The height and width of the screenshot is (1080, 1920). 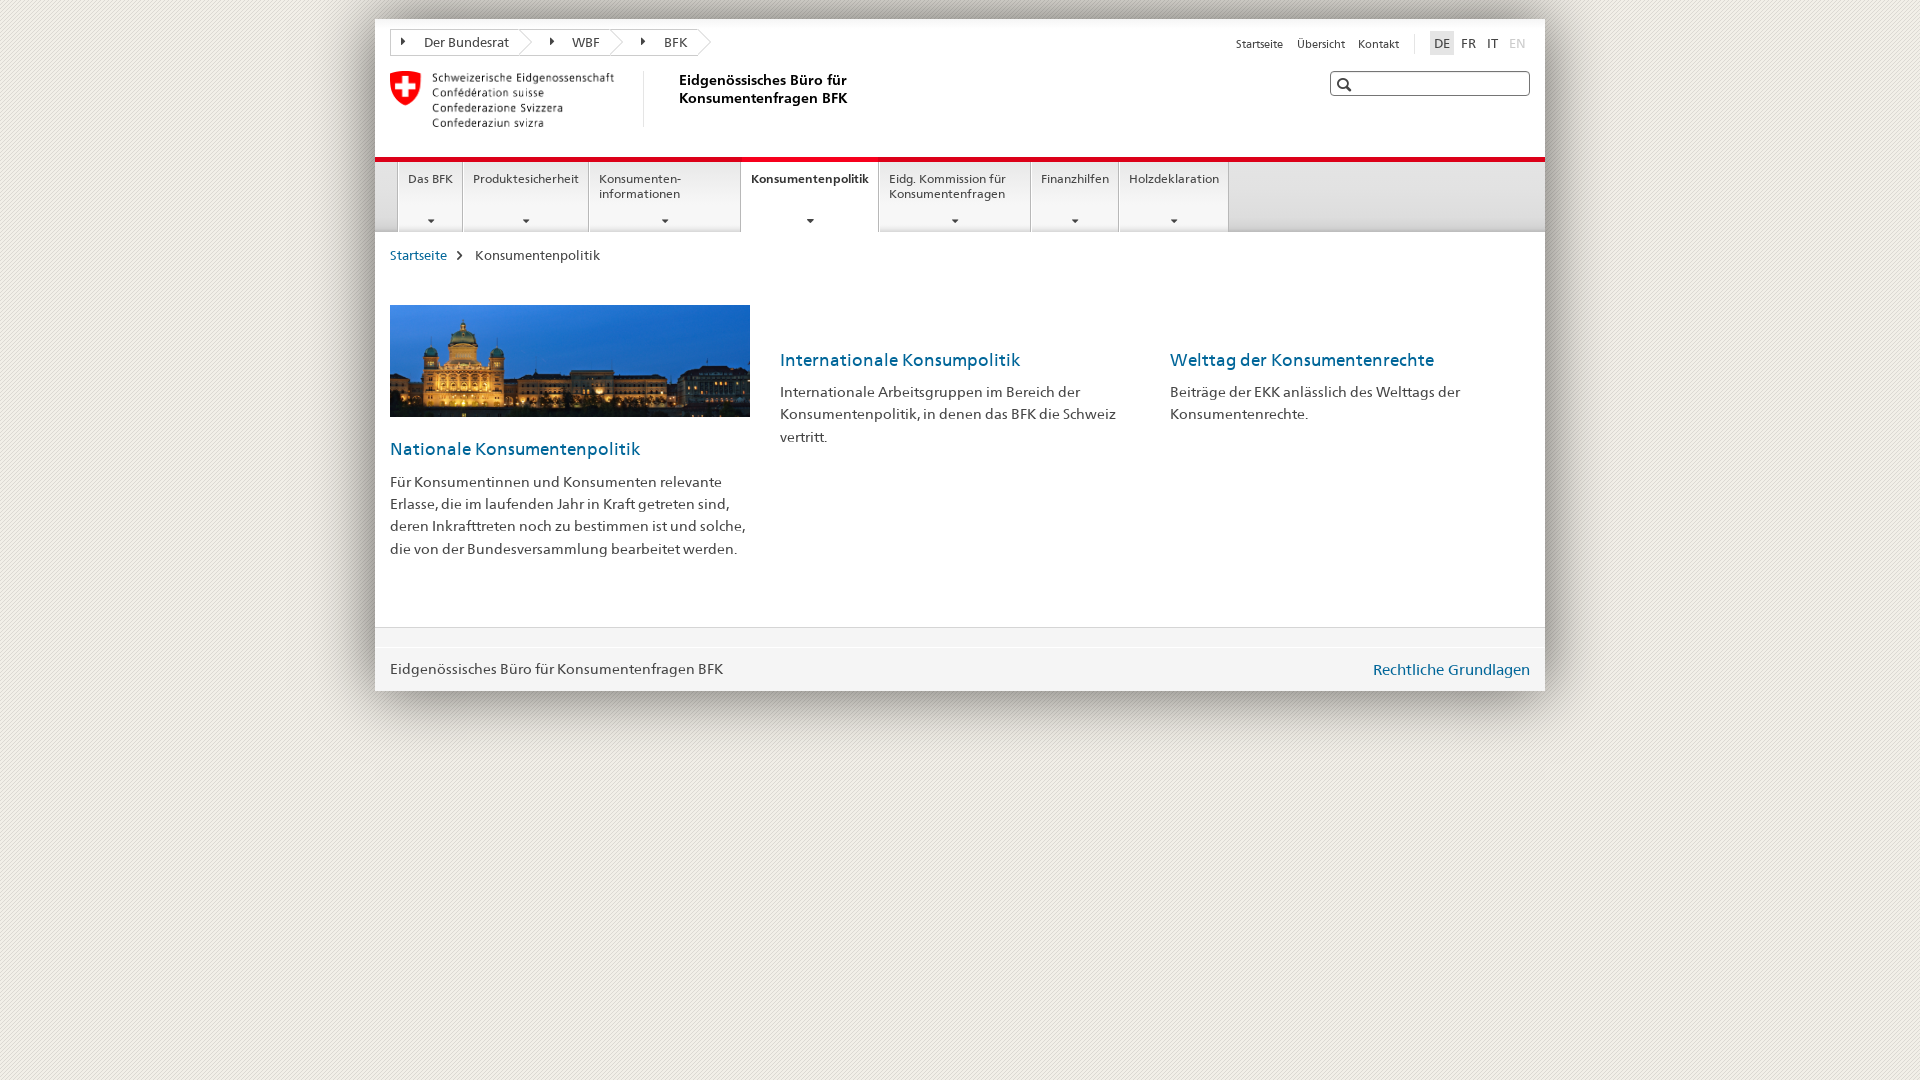 What do you see at coordinates (526, 197) in the screenshot?
I see `Produktesicherheit` at bounding box center [526, 197].